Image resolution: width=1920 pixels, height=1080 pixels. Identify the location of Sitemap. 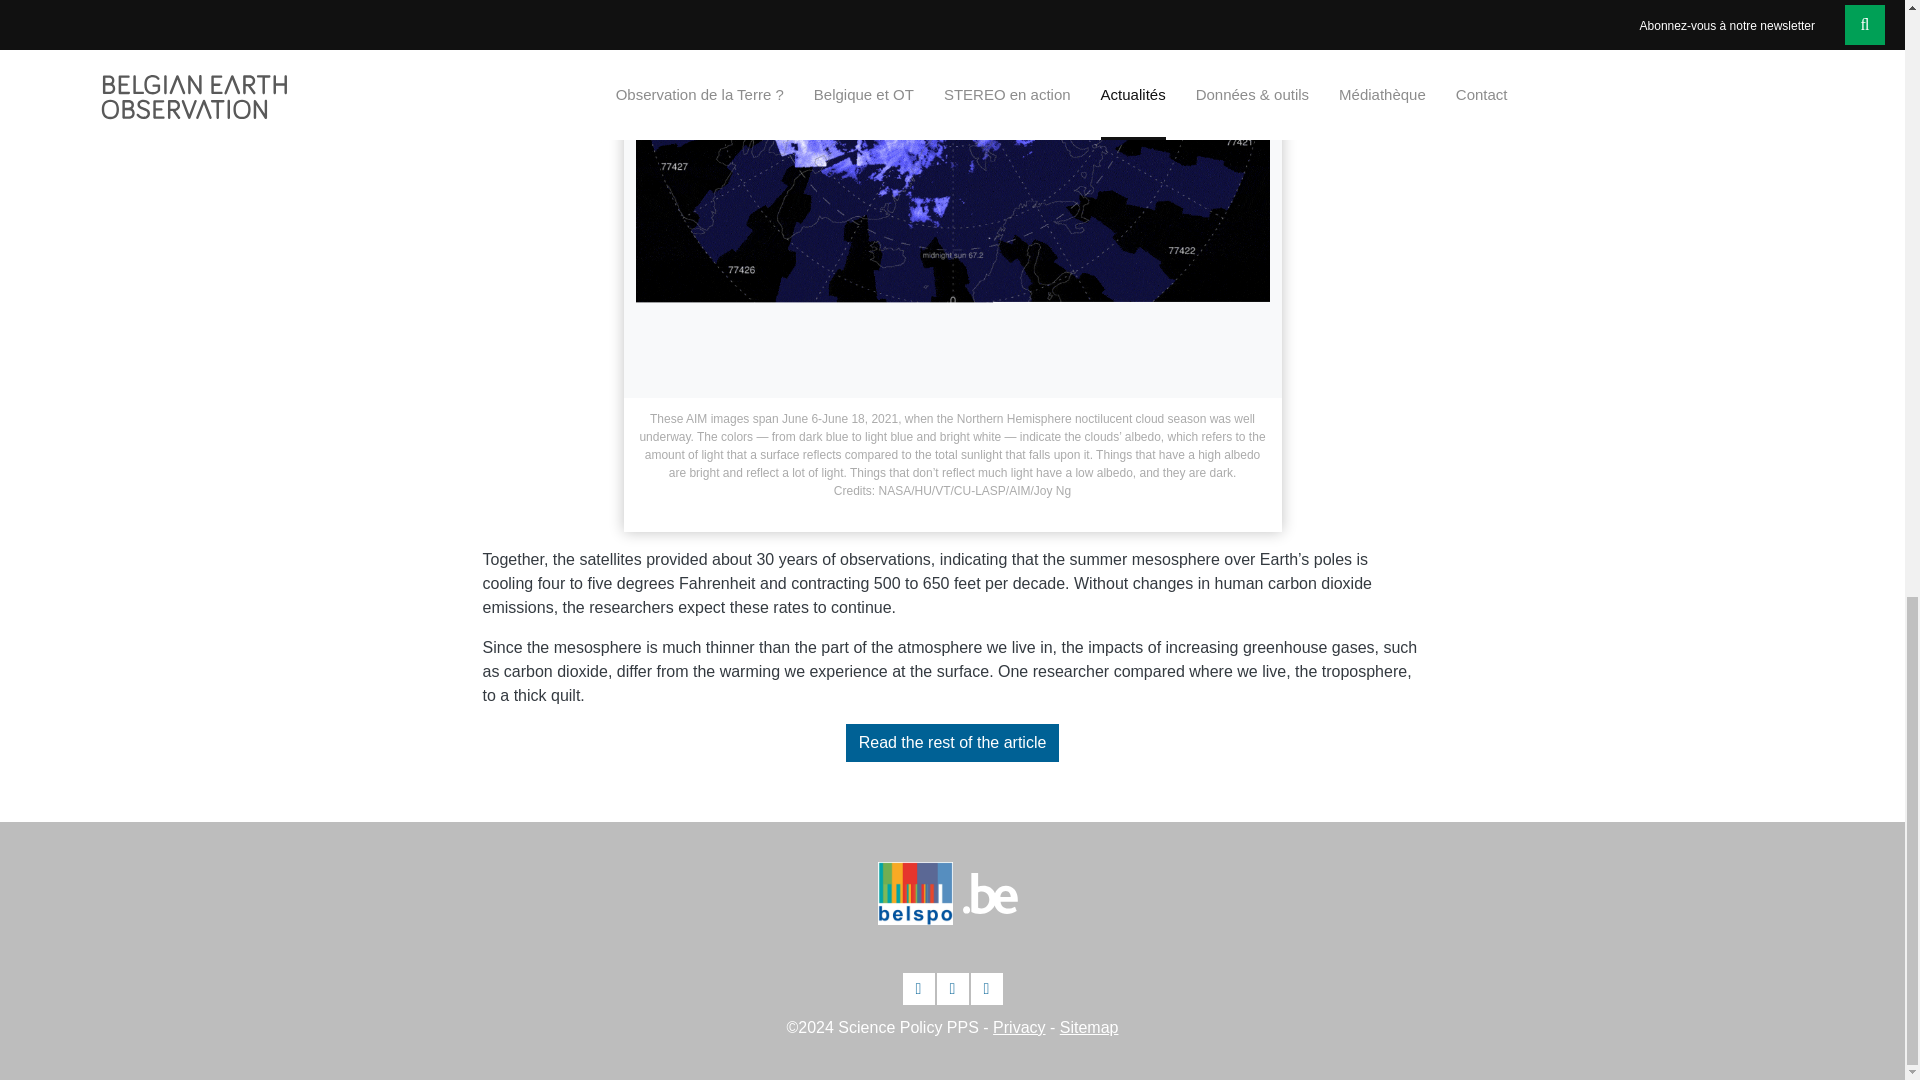
(1089, 1027).